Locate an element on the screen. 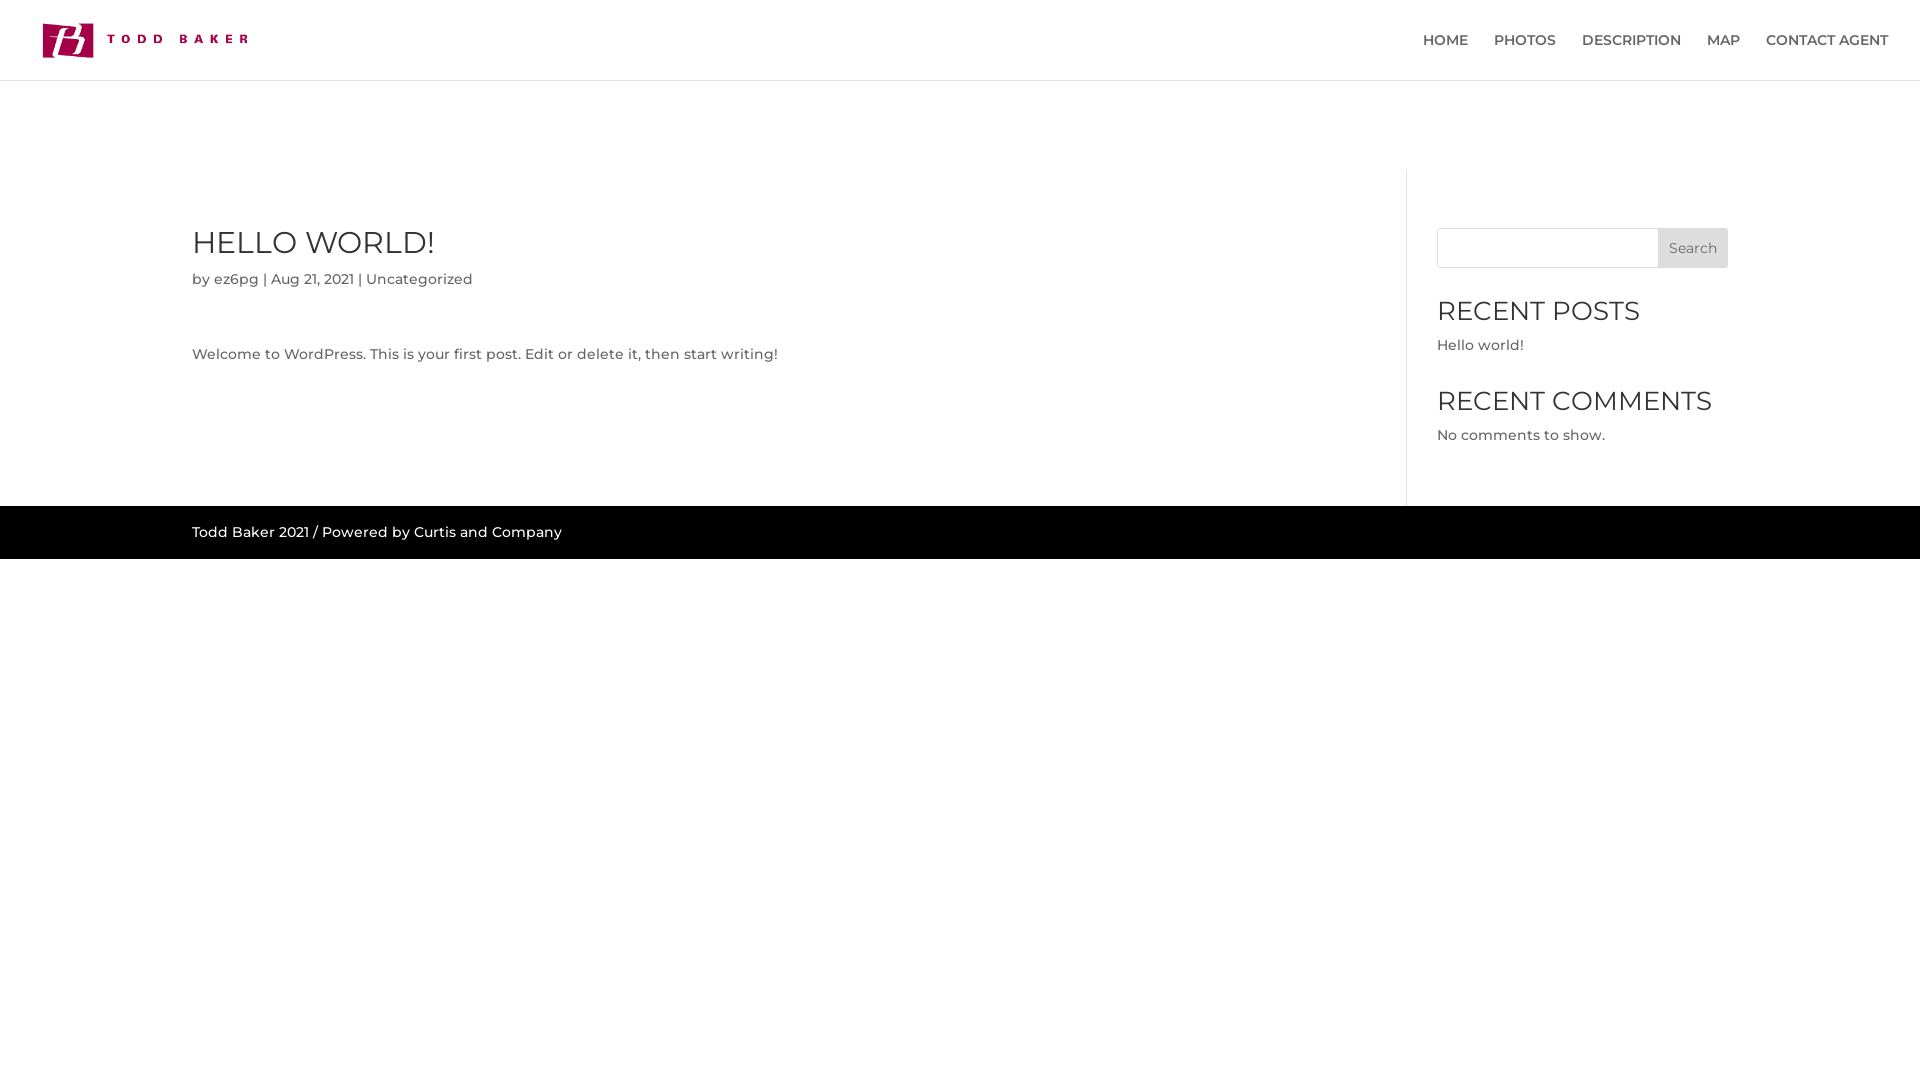  Search is located at coordinates (1693, 248).